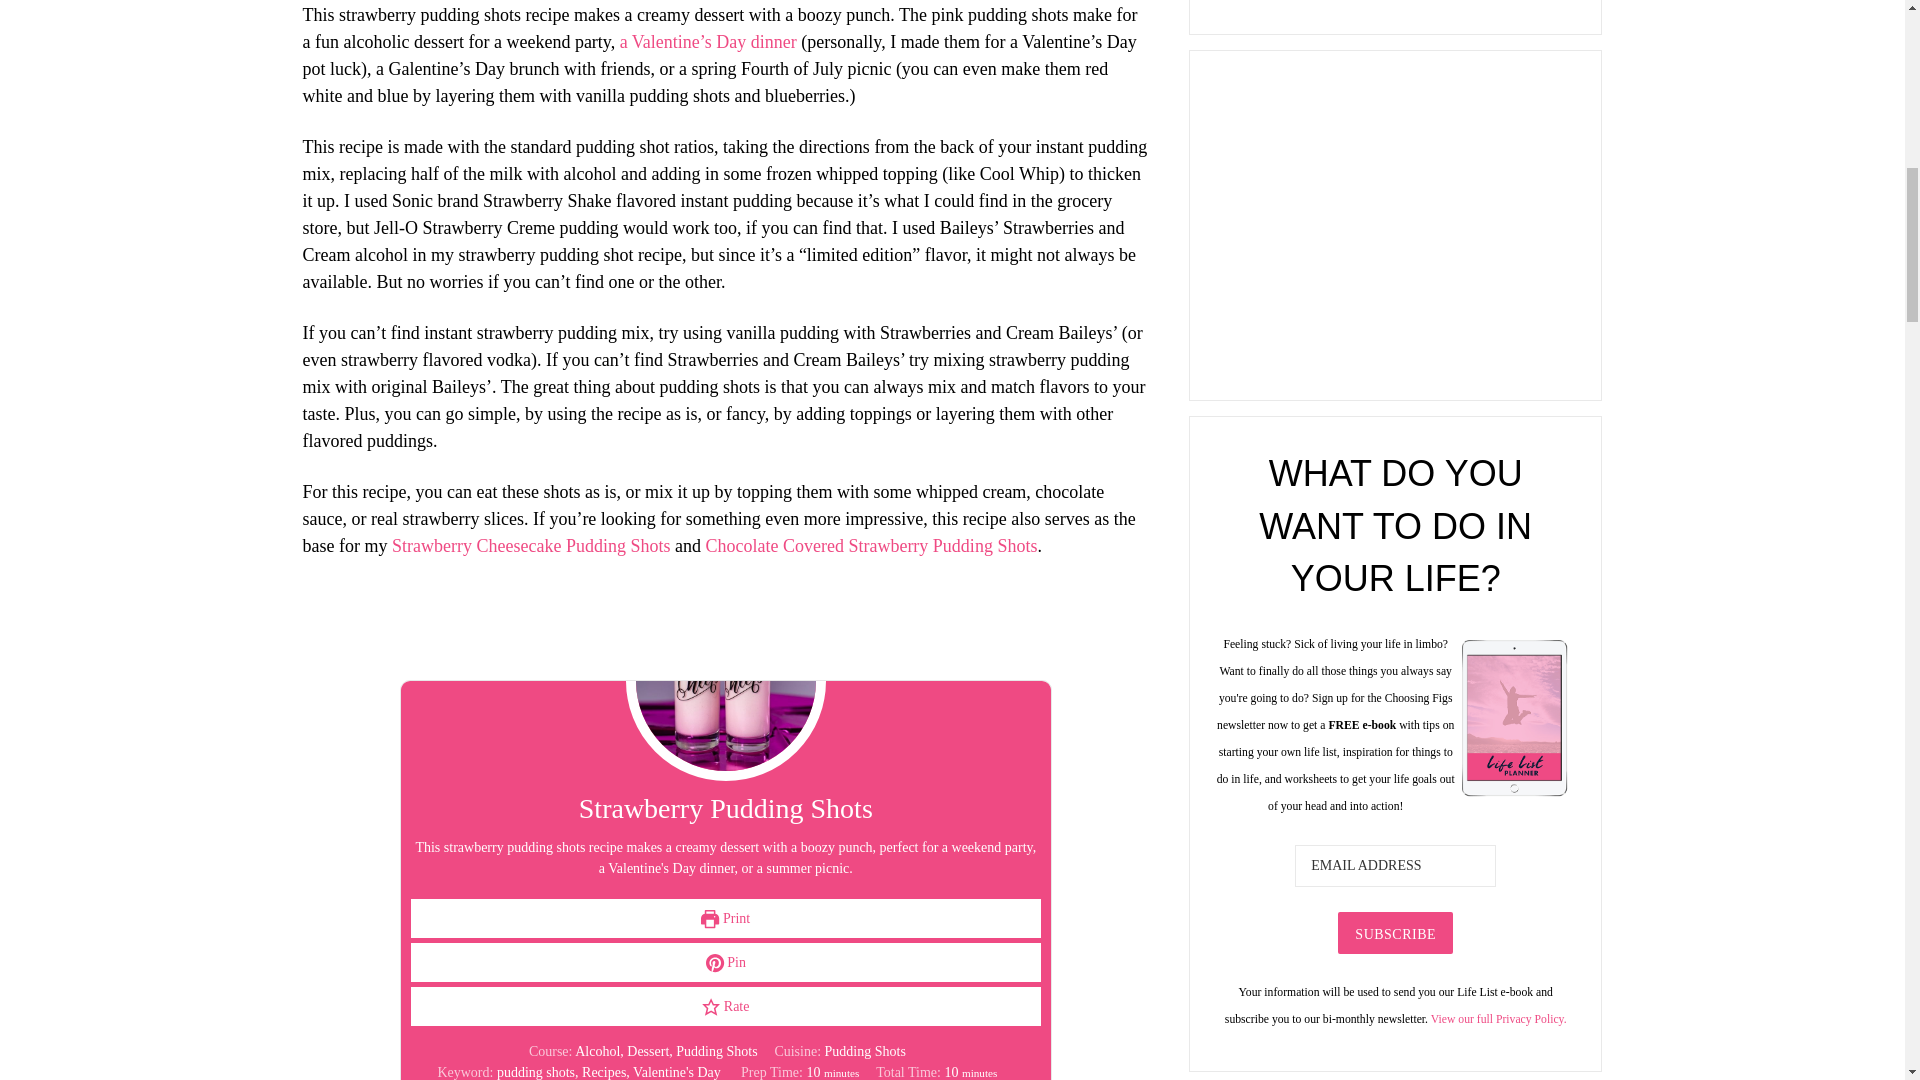 Image resolution: width=1920 pixels, height=1080 pixels. What do you see at coordinates (1394, 222) in the screenshot?
I see `Advertisement` at bounding box center [1394, 222].